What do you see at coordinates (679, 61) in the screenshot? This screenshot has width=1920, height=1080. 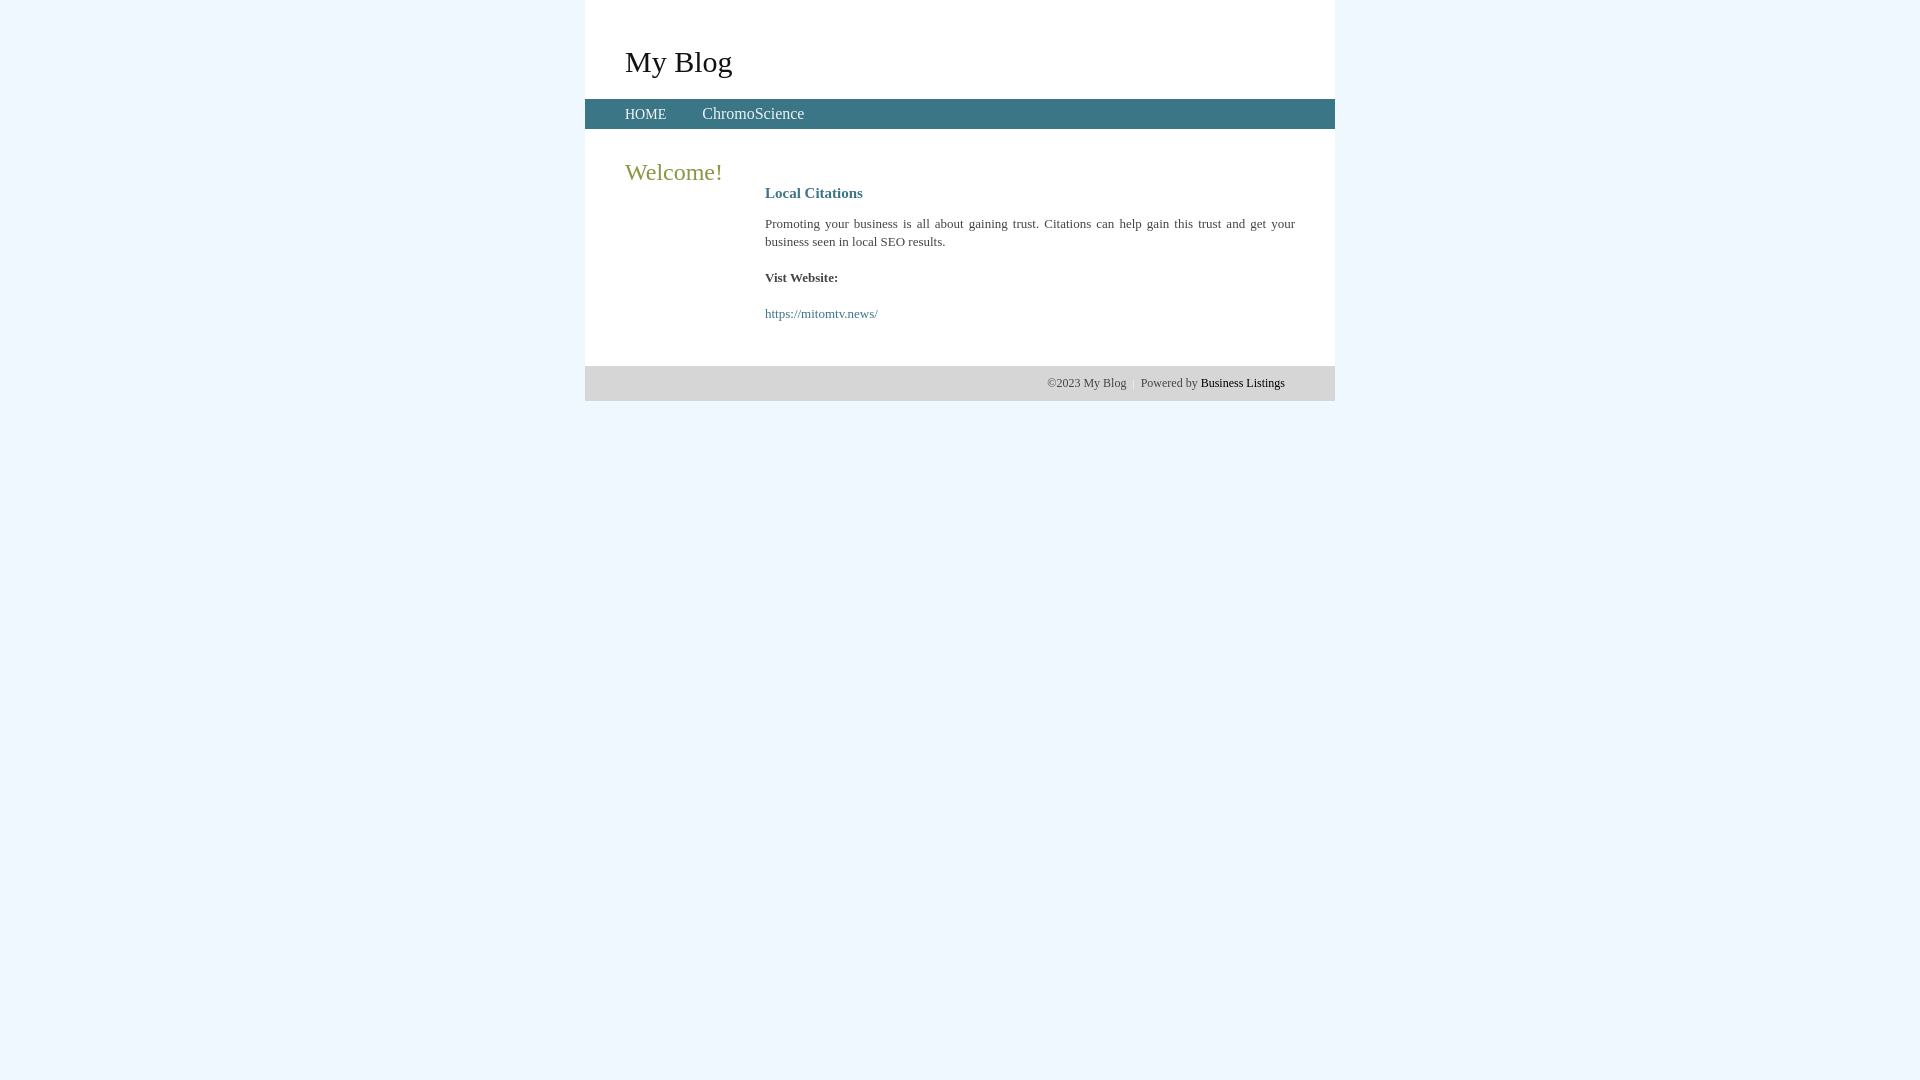 I see `My Blog` at bounding box center [679, 61].